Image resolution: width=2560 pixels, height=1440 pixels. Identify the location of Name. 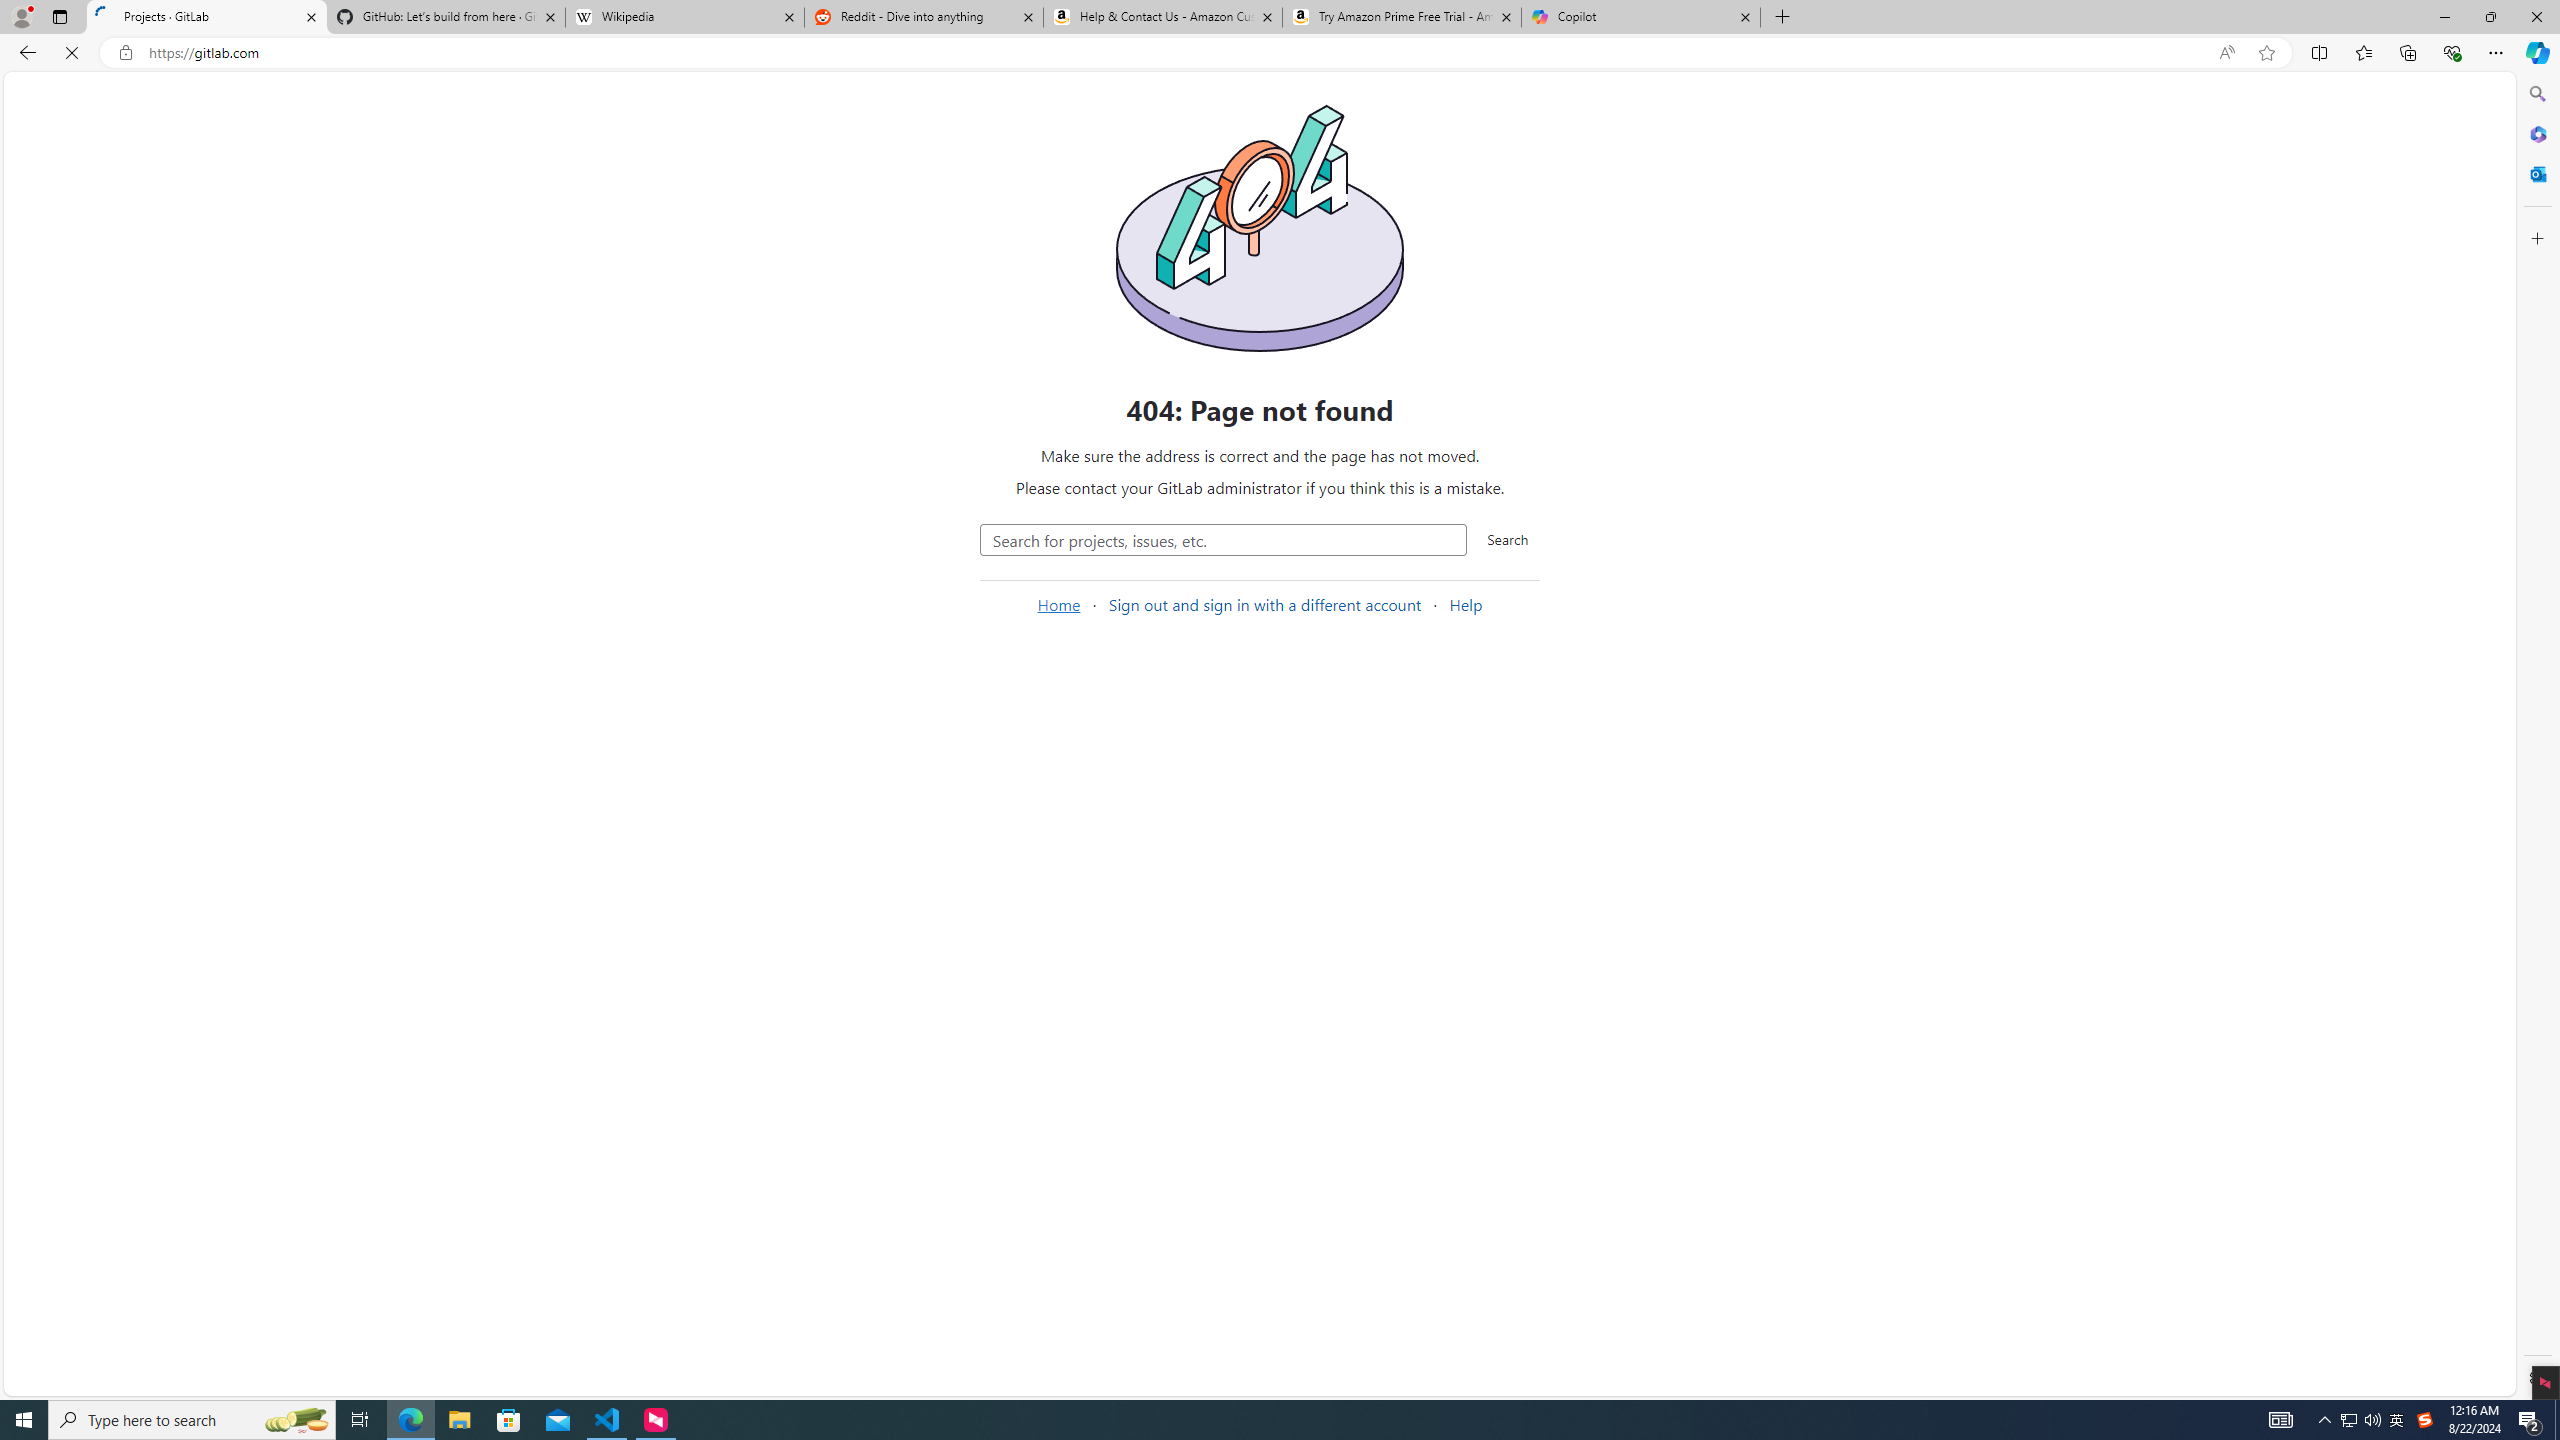
(1926, 446).